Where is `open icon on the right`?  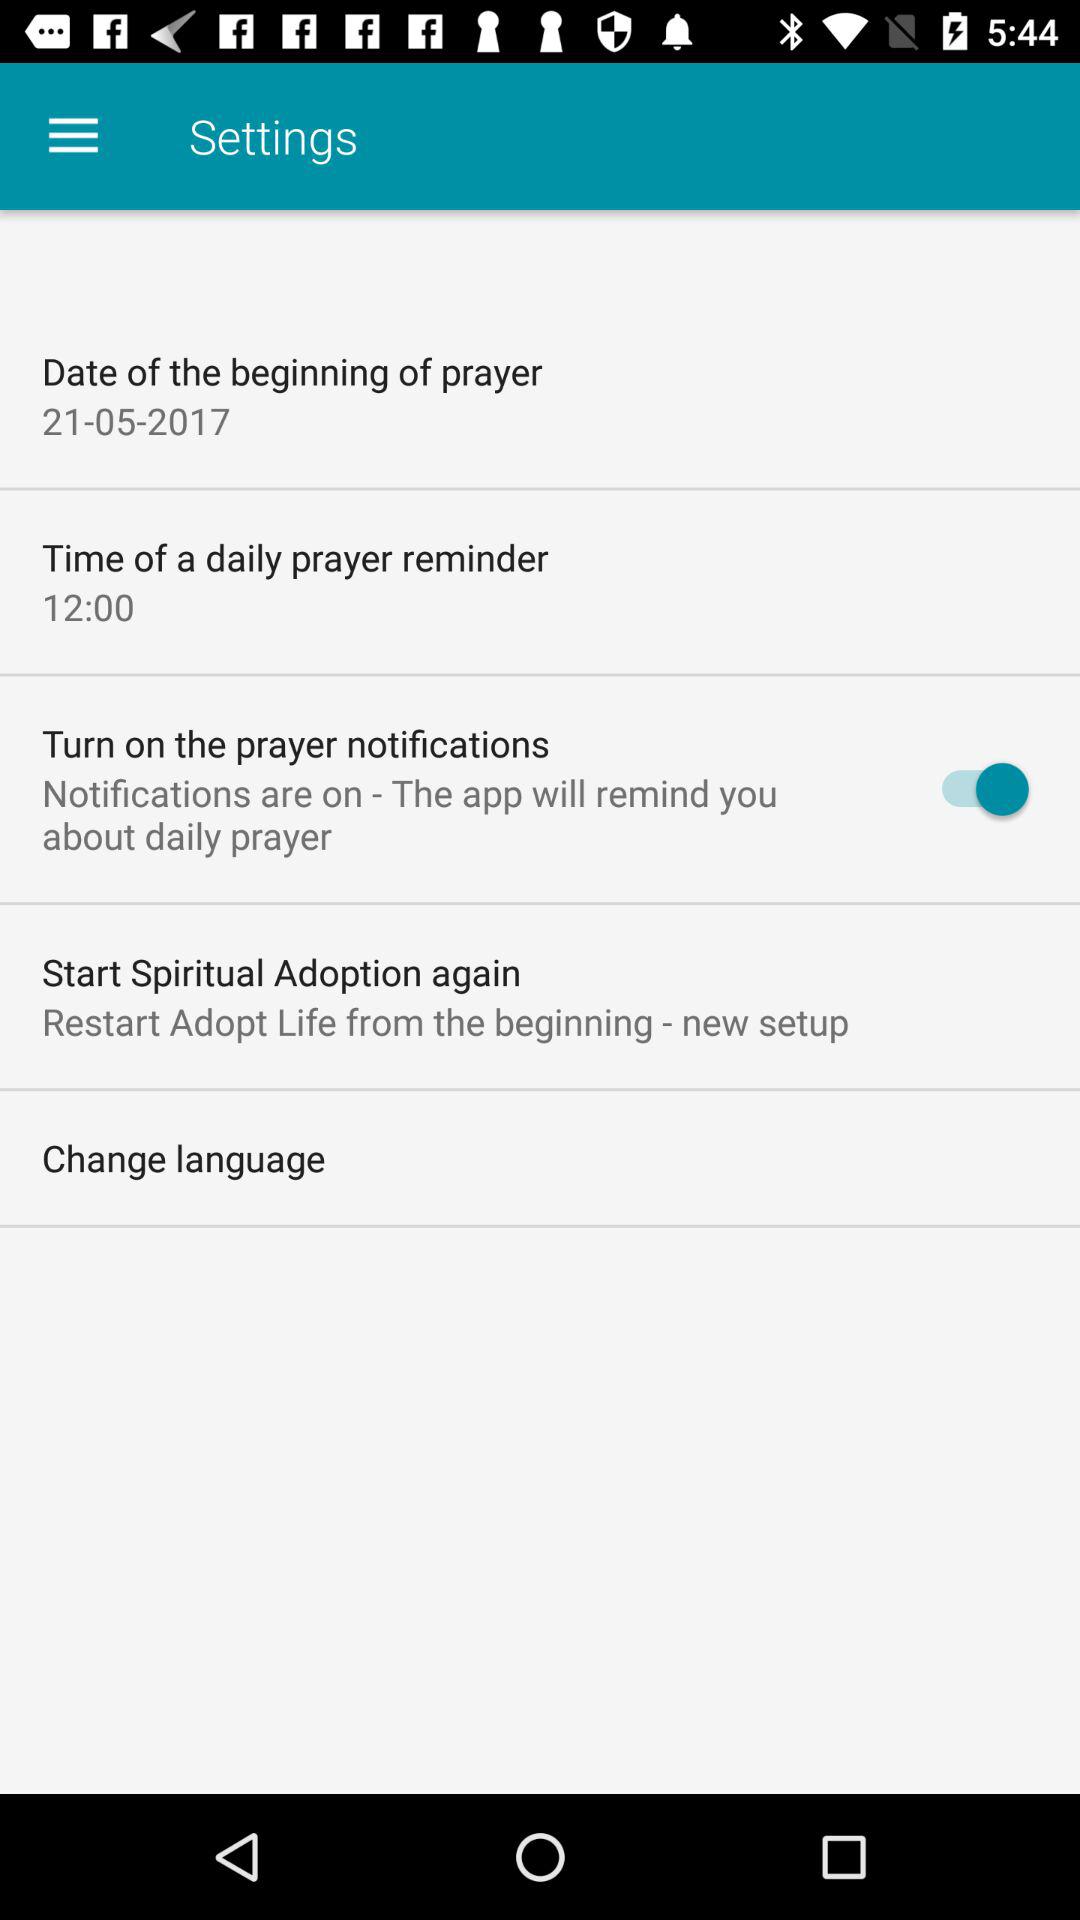 open icon on the right is located at coordinates (976, 789).